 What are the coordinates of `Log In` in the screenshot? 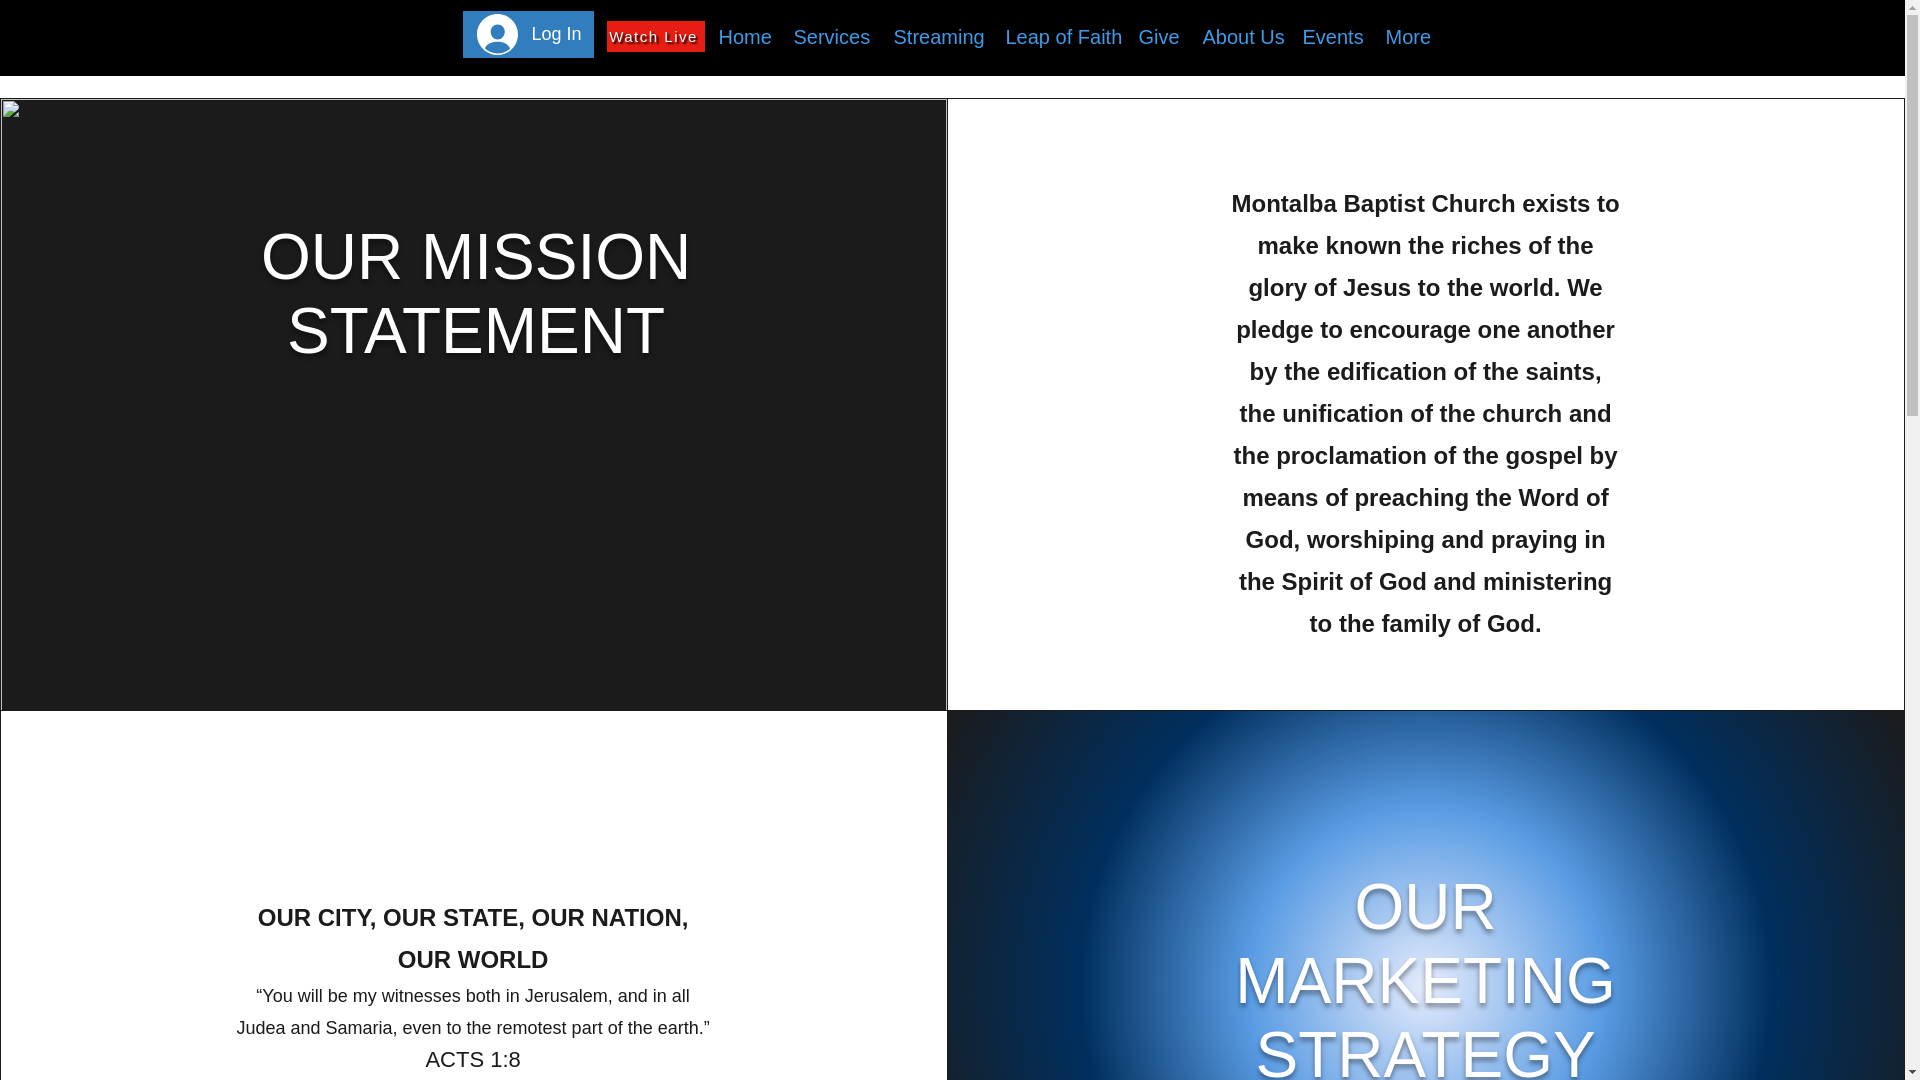 It's located at (528, 34).